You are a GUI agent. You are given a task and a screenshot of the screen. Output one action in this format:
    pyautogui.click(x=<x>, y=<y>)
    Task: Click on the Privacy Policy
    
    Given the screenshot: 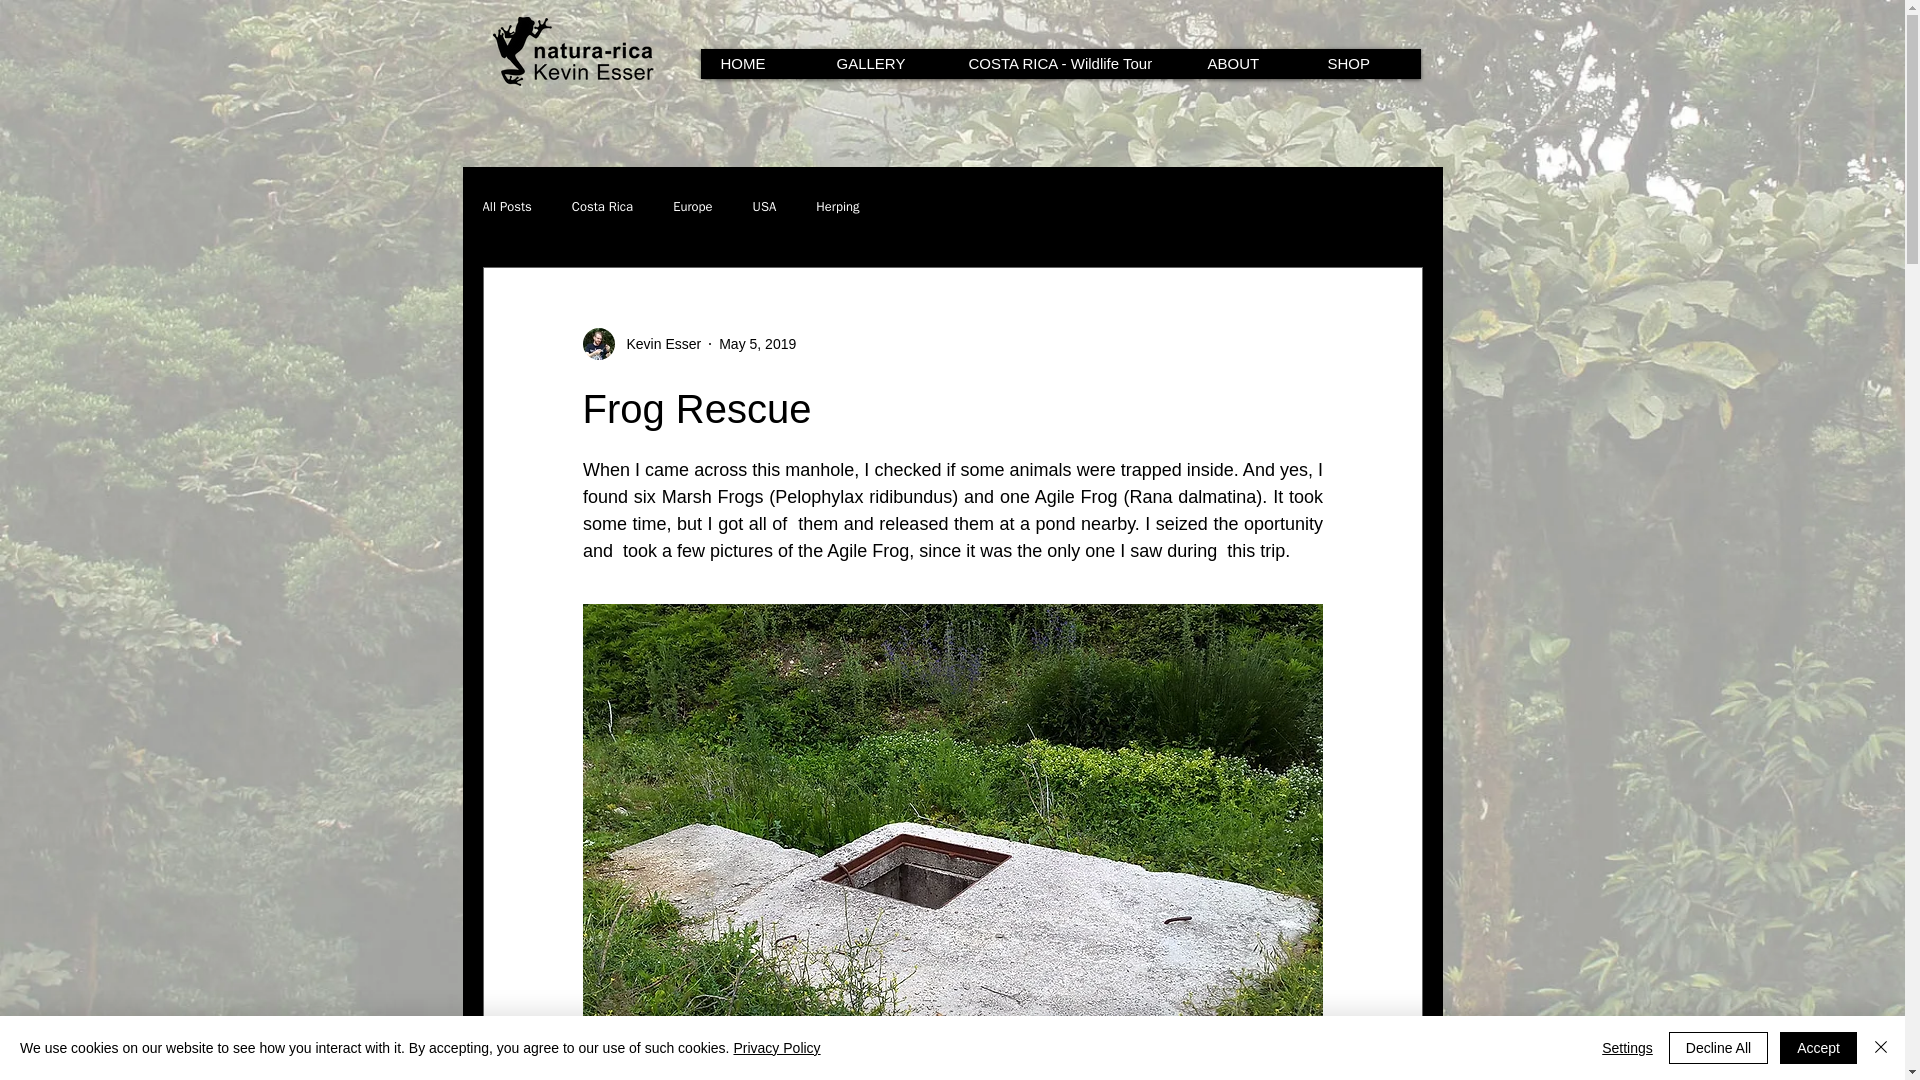 What is the action you would take?
    pyautogui.click(x=776, y=1048)
    